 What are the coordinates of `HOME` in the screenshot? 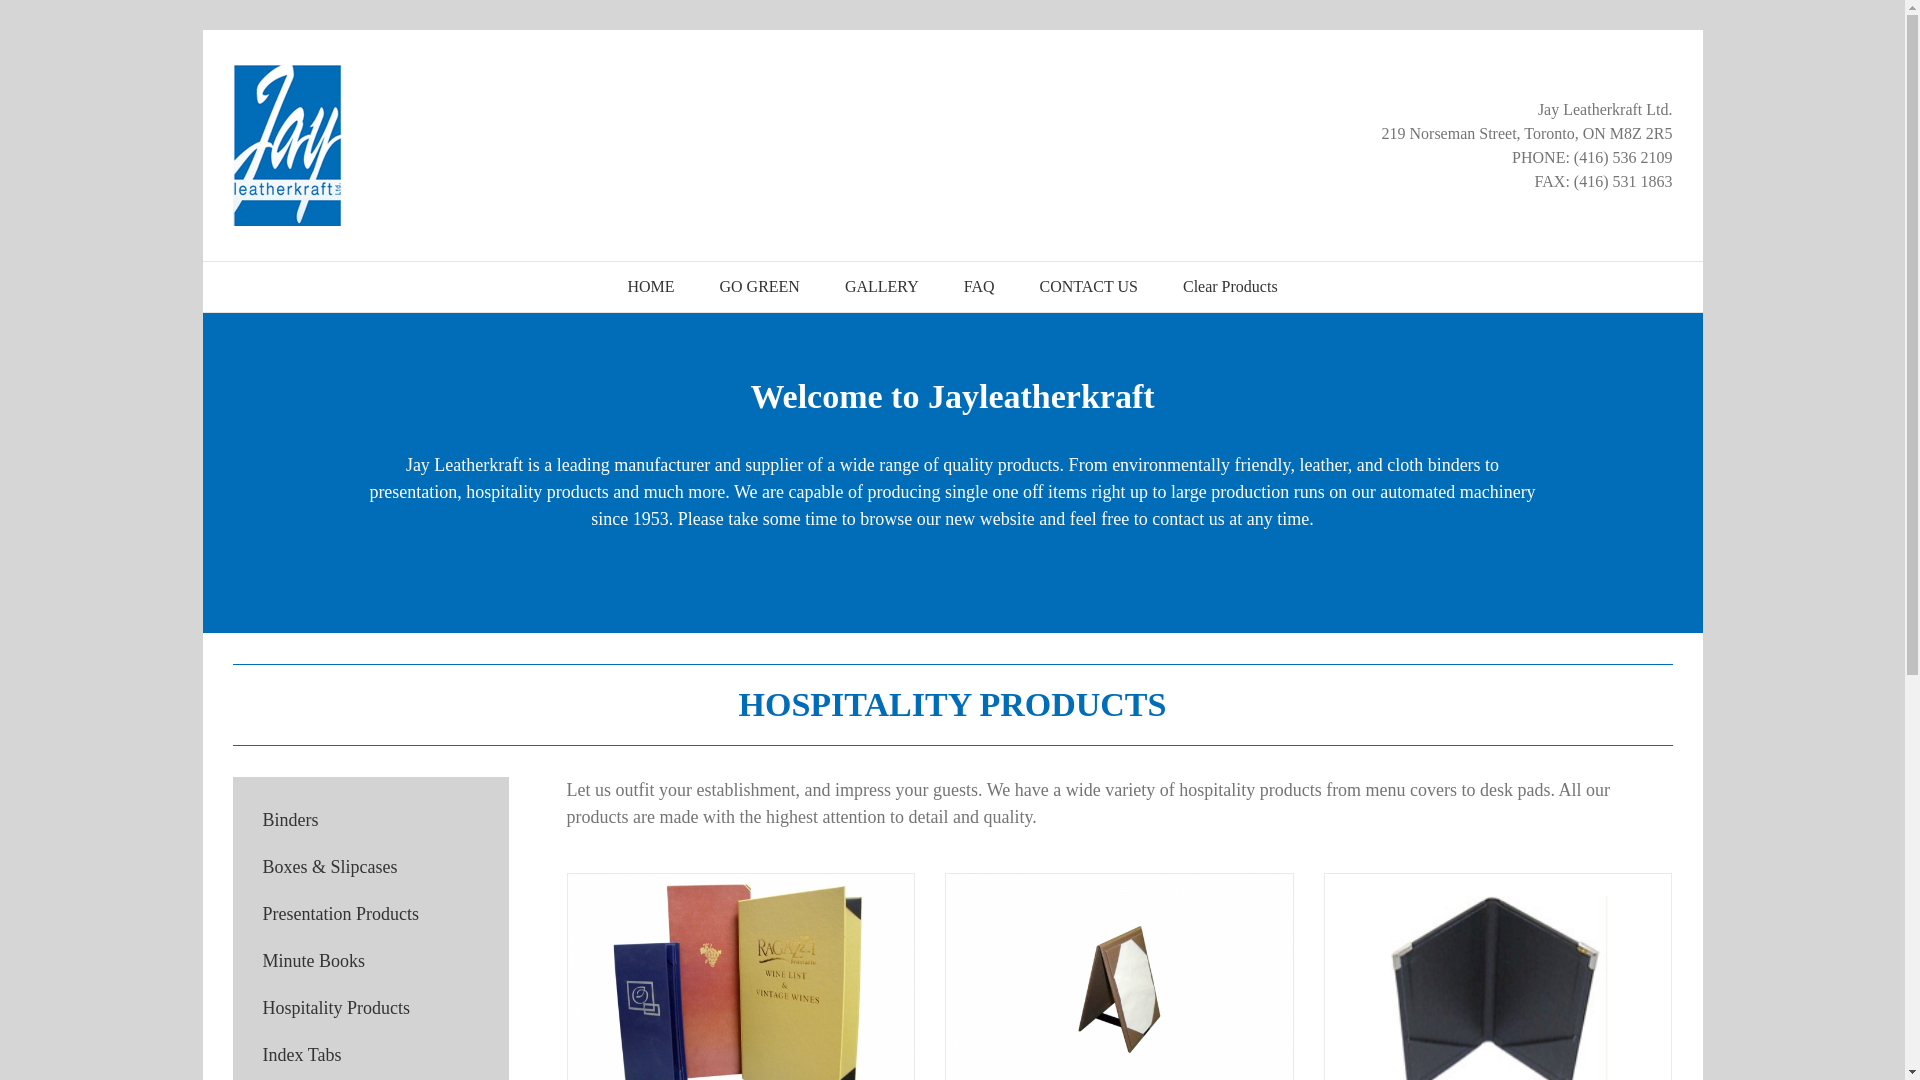 It's located at (650, 287).